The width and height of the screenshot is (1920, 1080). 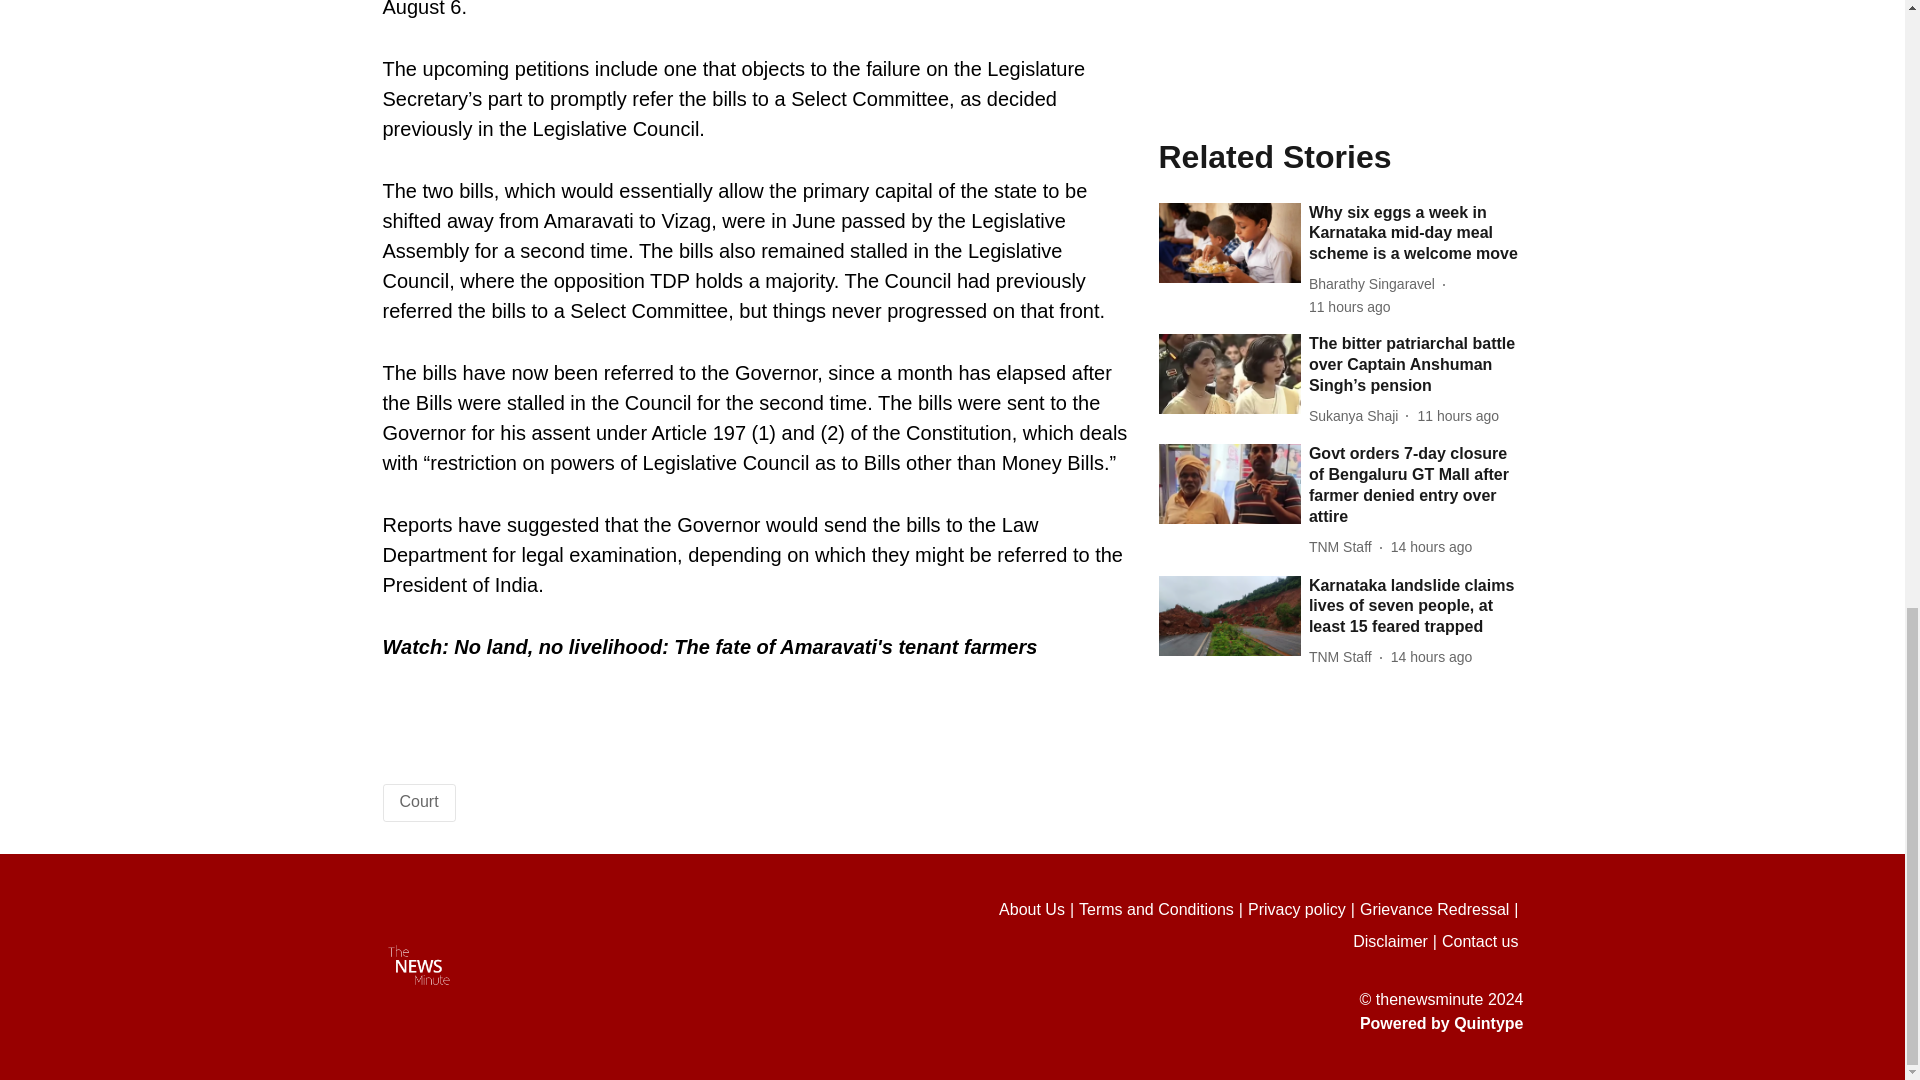 I want to click on About Us, so click(x=1038, y=910).